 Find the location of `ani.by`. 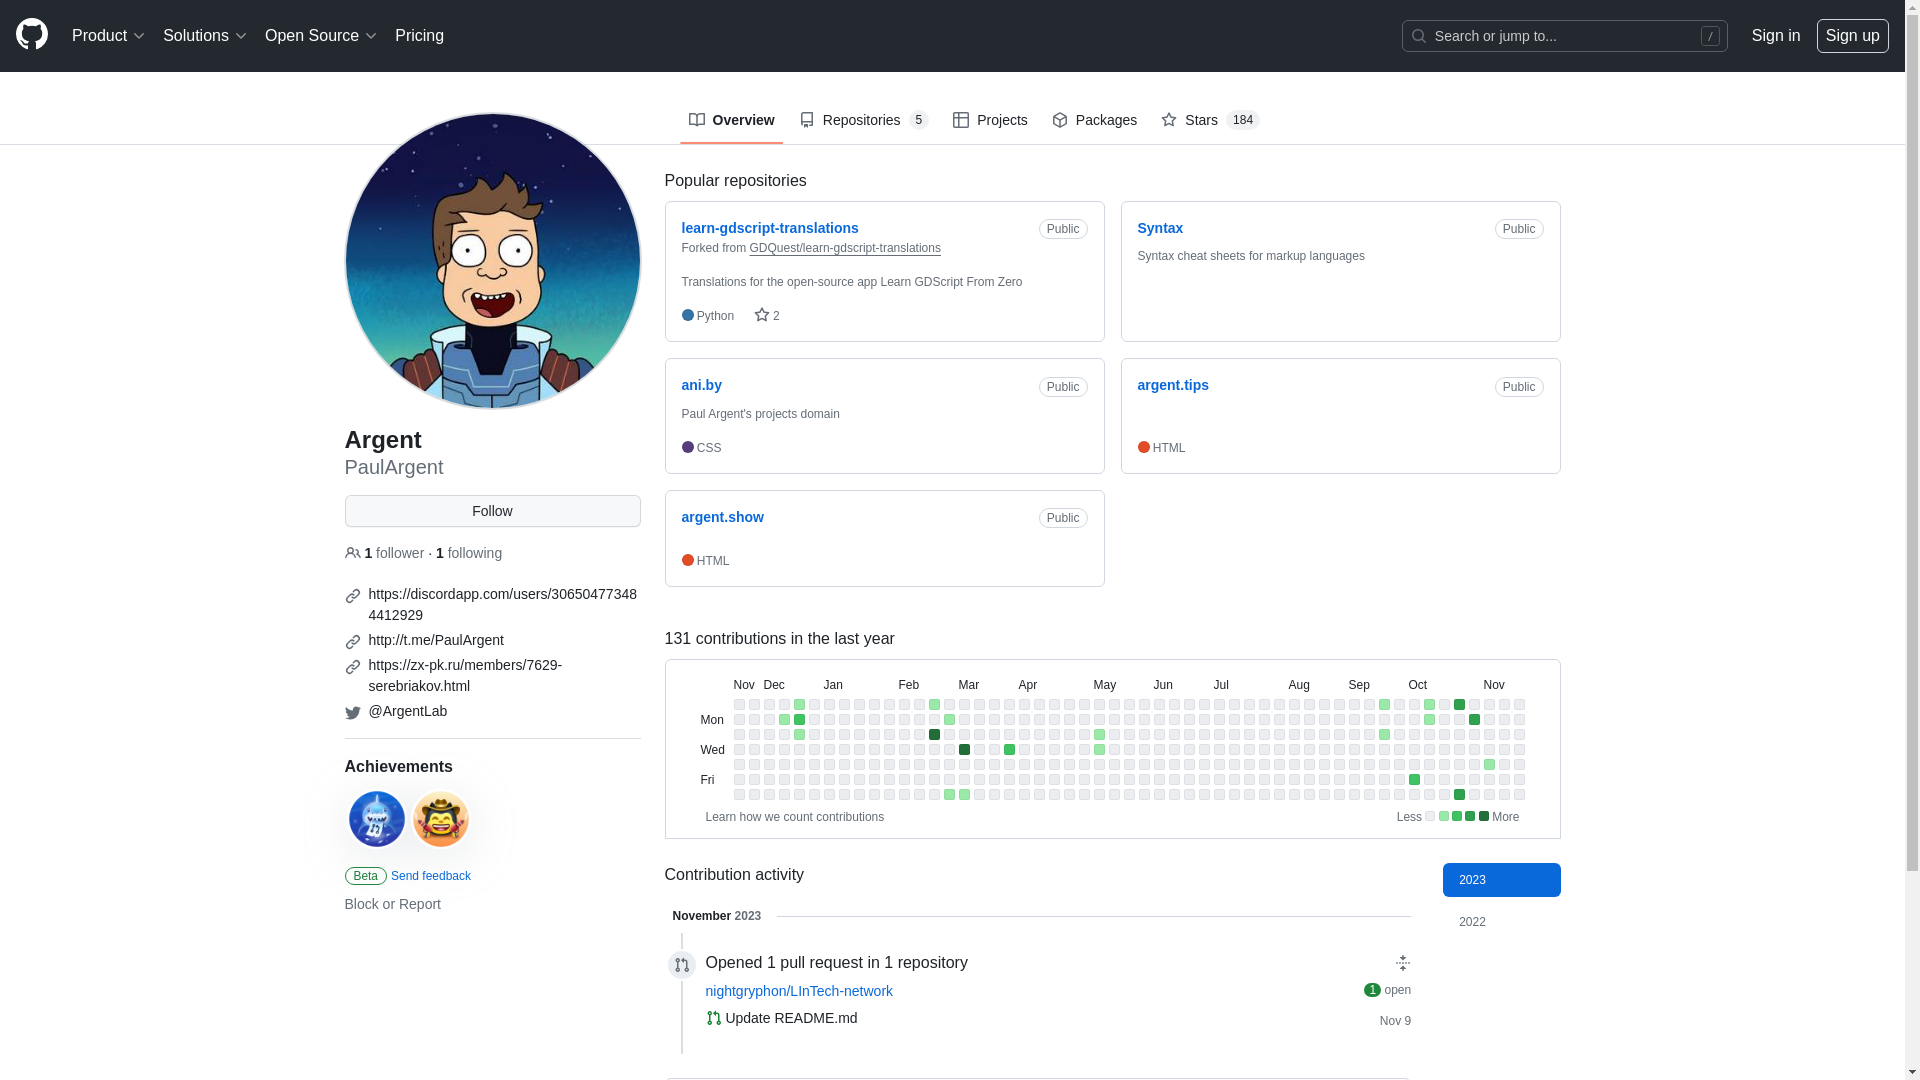

ani.by is located at coordinates (702, 385).